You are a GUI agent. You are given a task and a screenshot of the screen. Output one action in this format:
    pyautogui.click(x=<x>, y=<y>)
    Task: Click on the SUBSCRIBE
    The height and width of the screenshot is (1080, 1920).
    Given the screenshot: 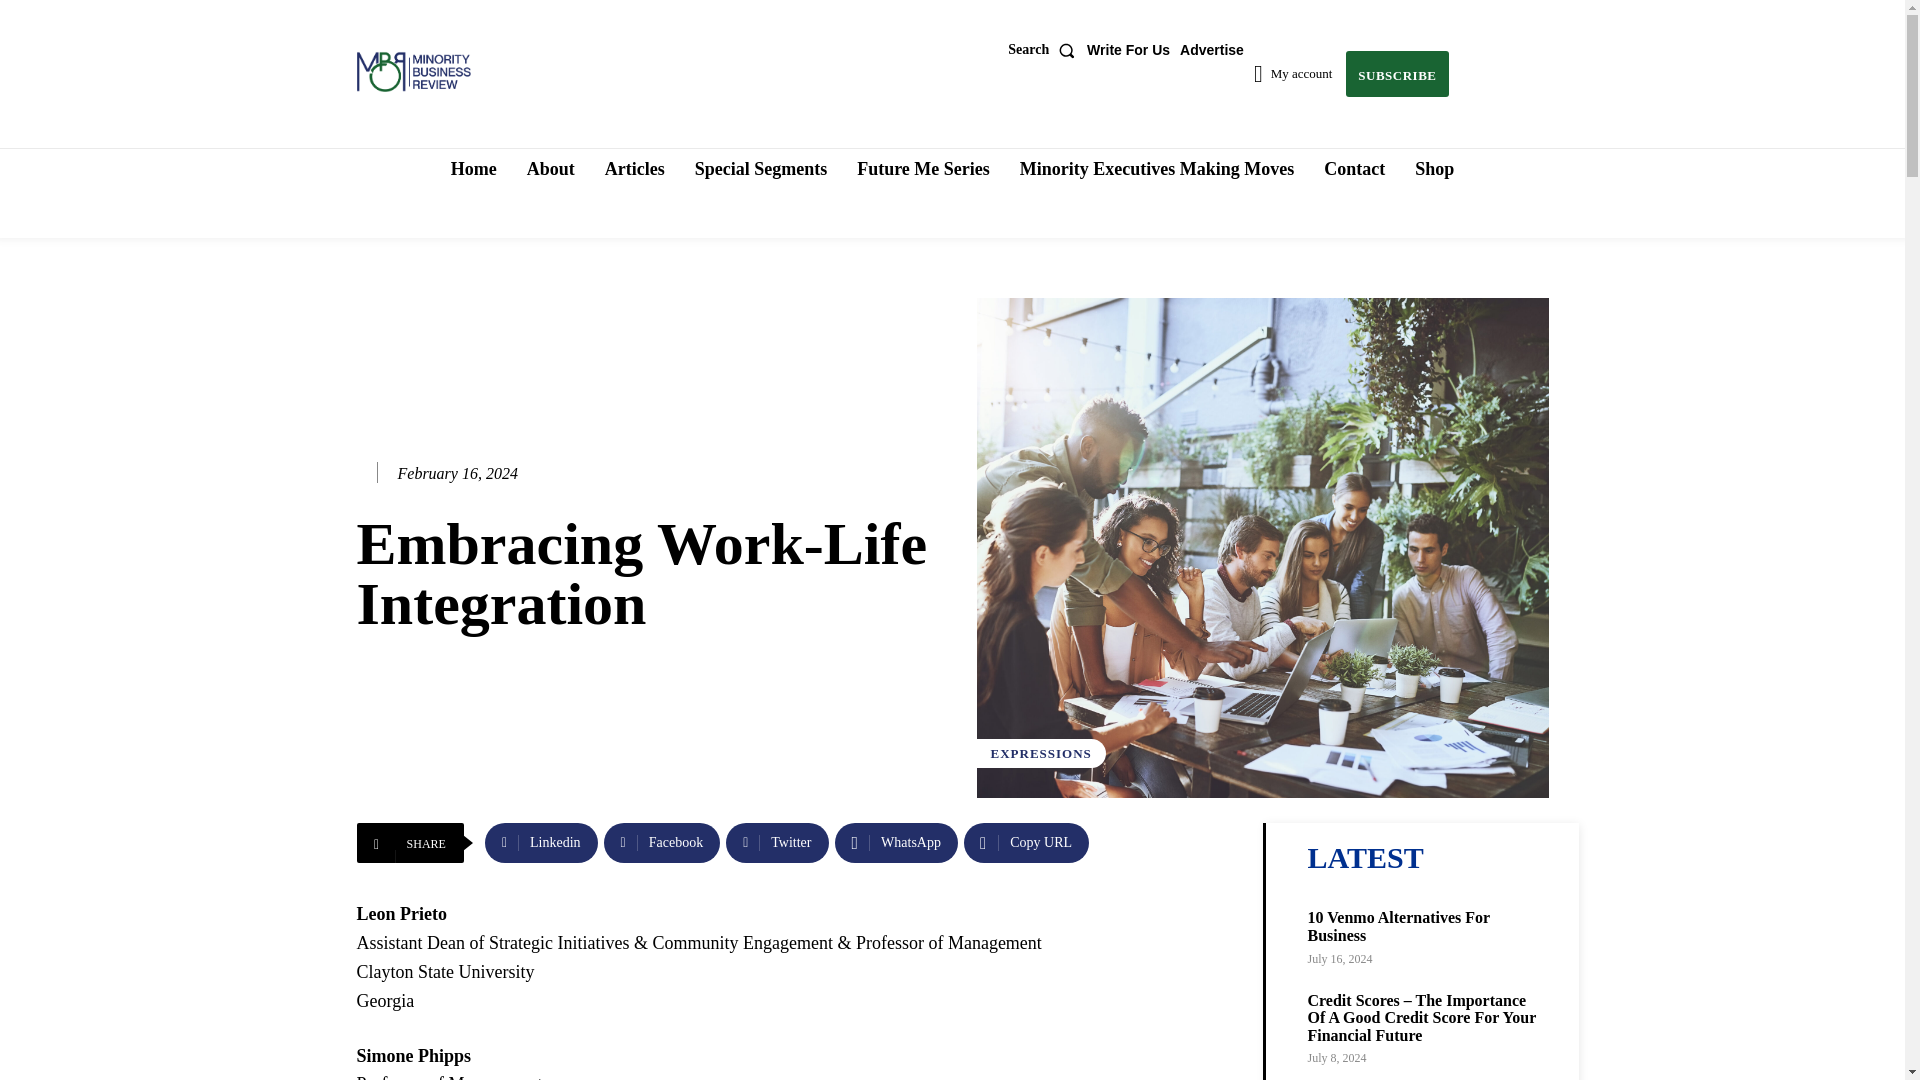 What is the action you would take?
    pyautogui.click(x=1396, y=74)
    